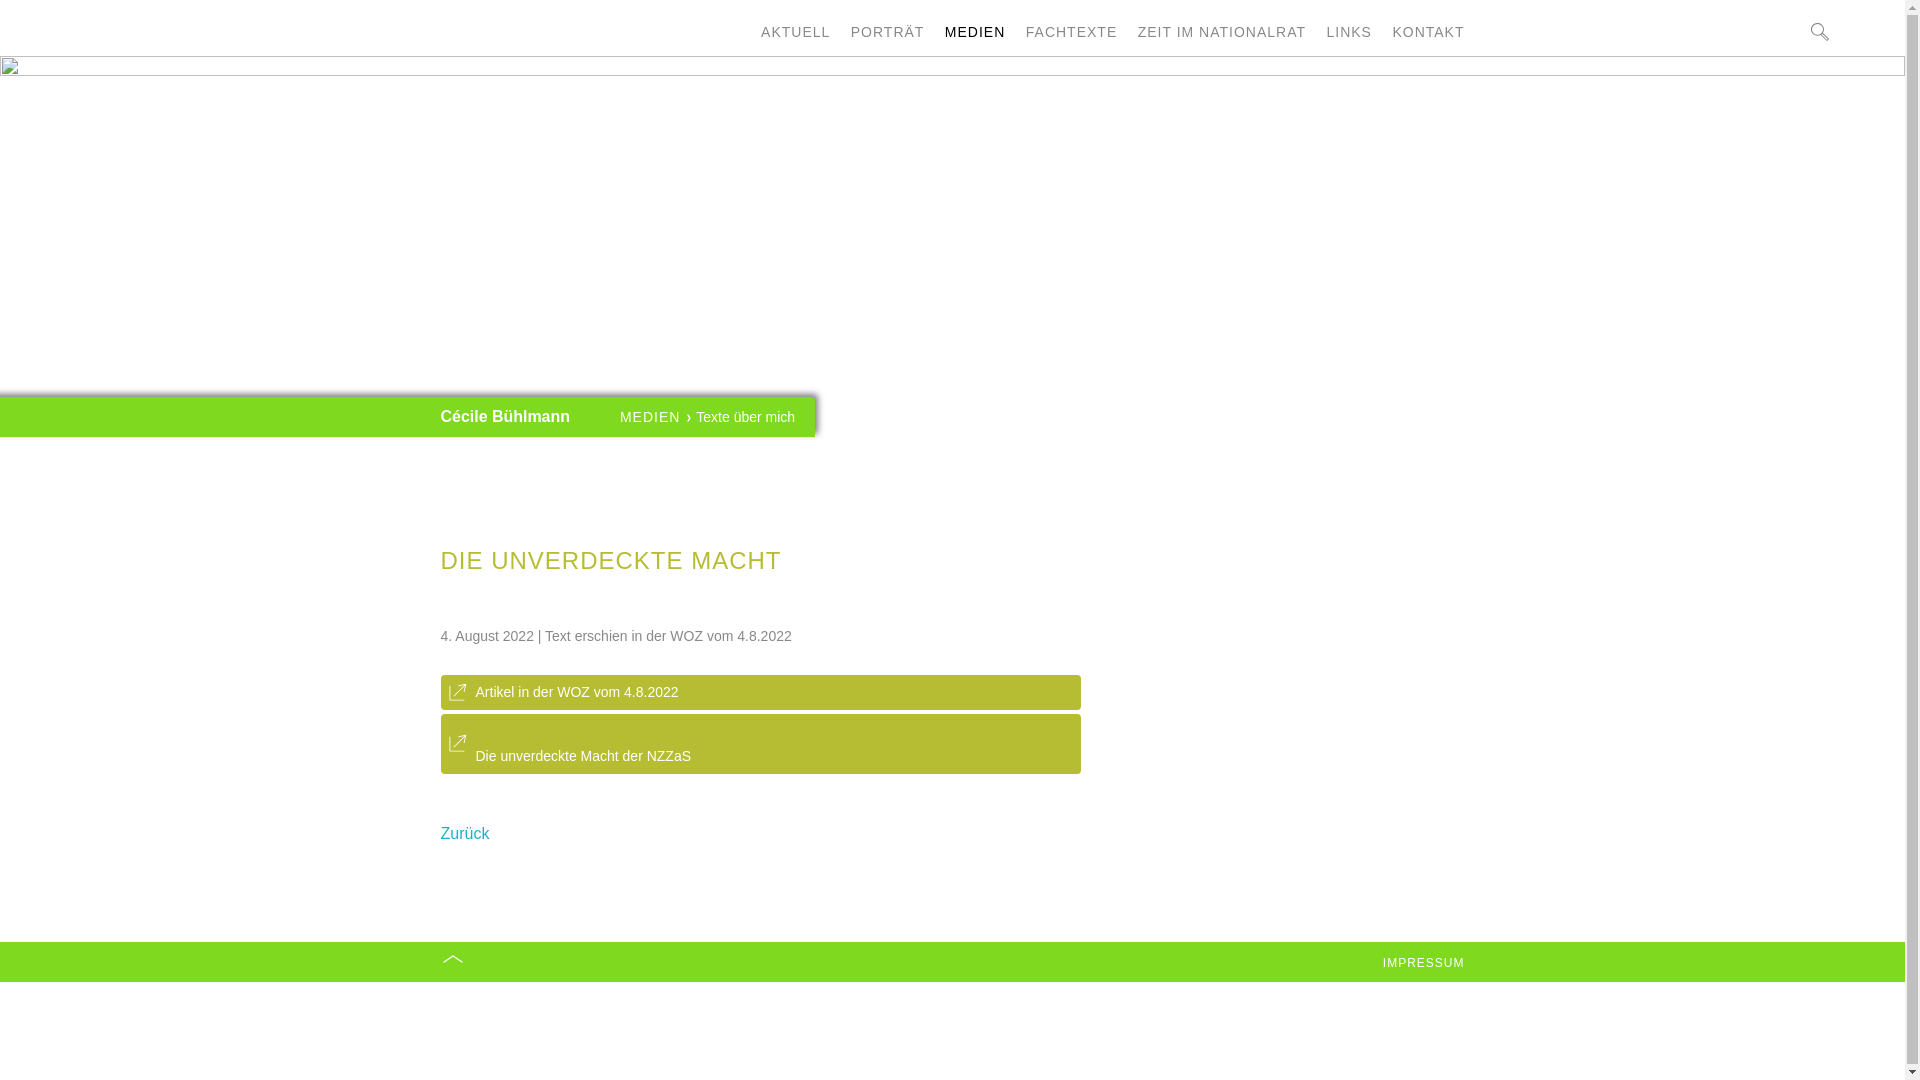 The image size is (1920, 1080). I want to click on ZEIT IM NATIONALRAT, so click(1222, 32).